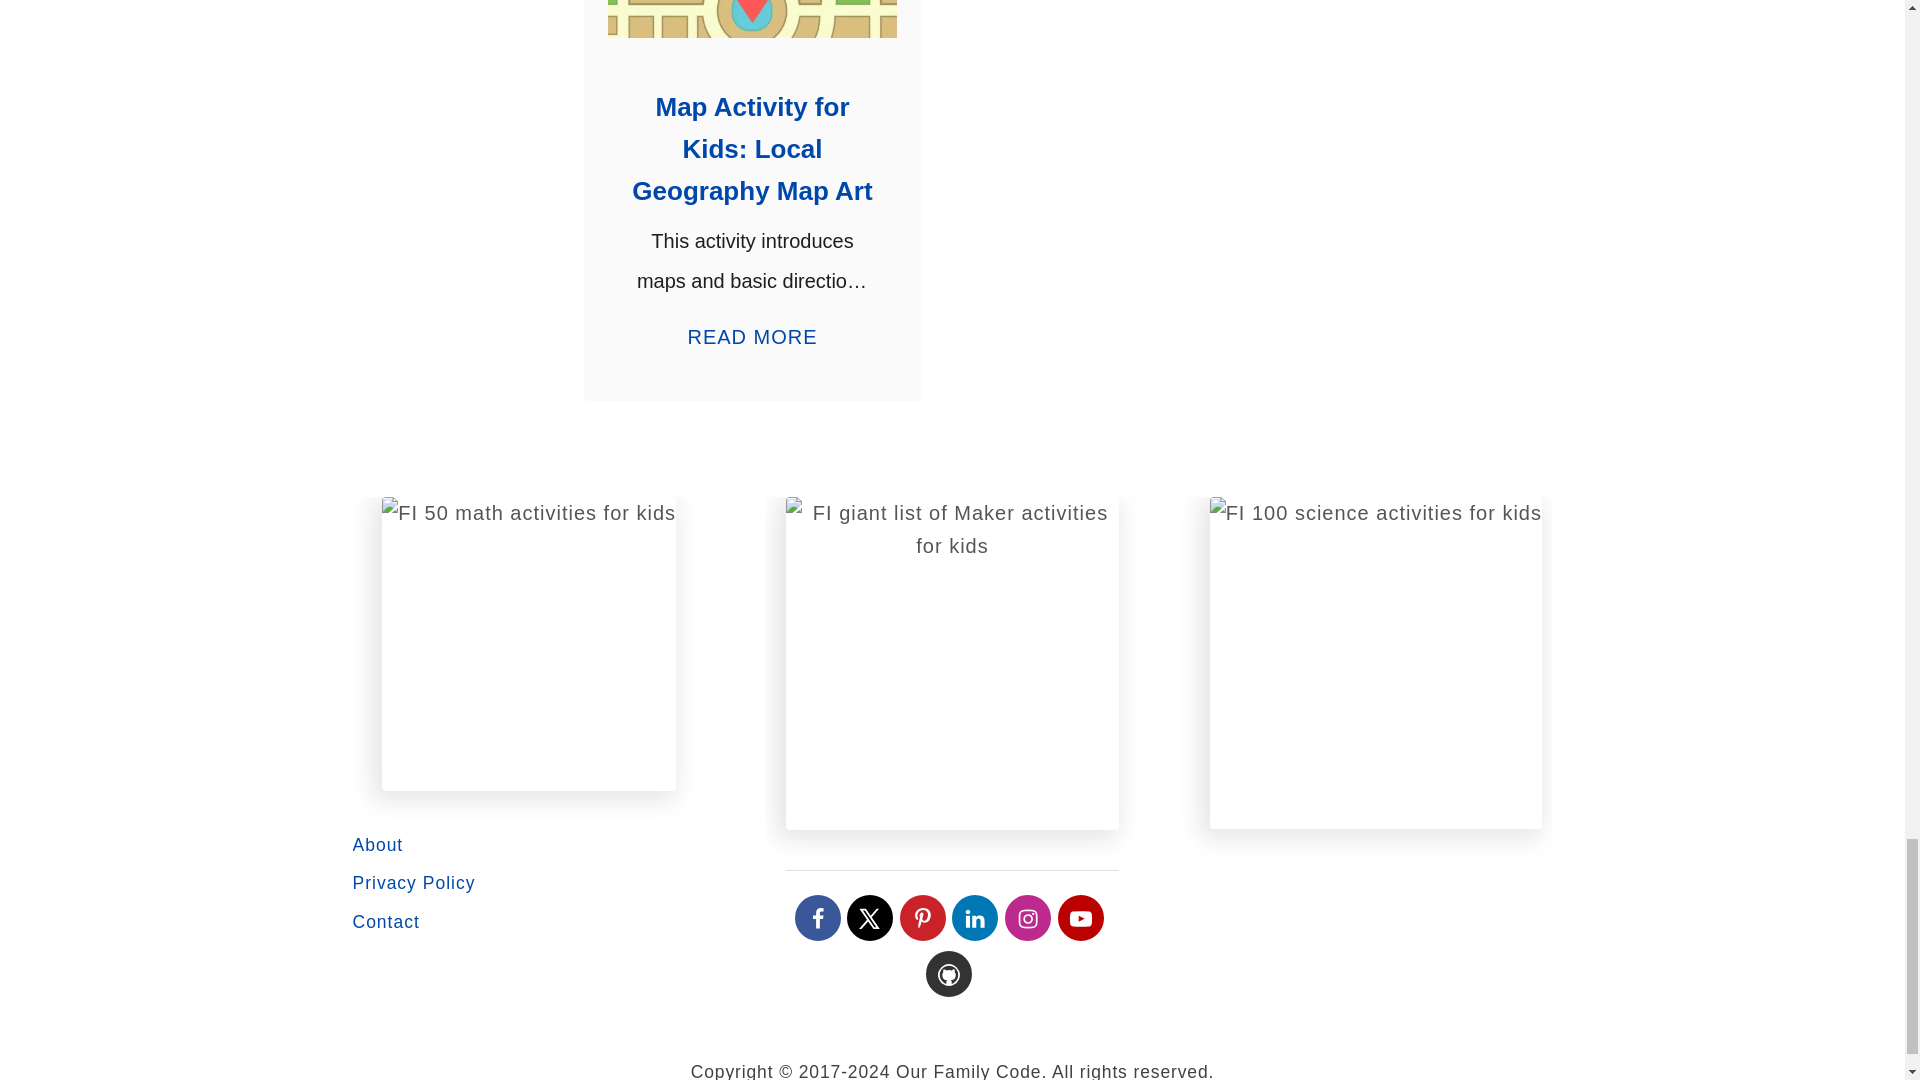  What do you see at coordinates (751, 149) in the screenshot?
I see `Map Activity for Kids: Local Geography Map Art` at bounding box center [751, 149].